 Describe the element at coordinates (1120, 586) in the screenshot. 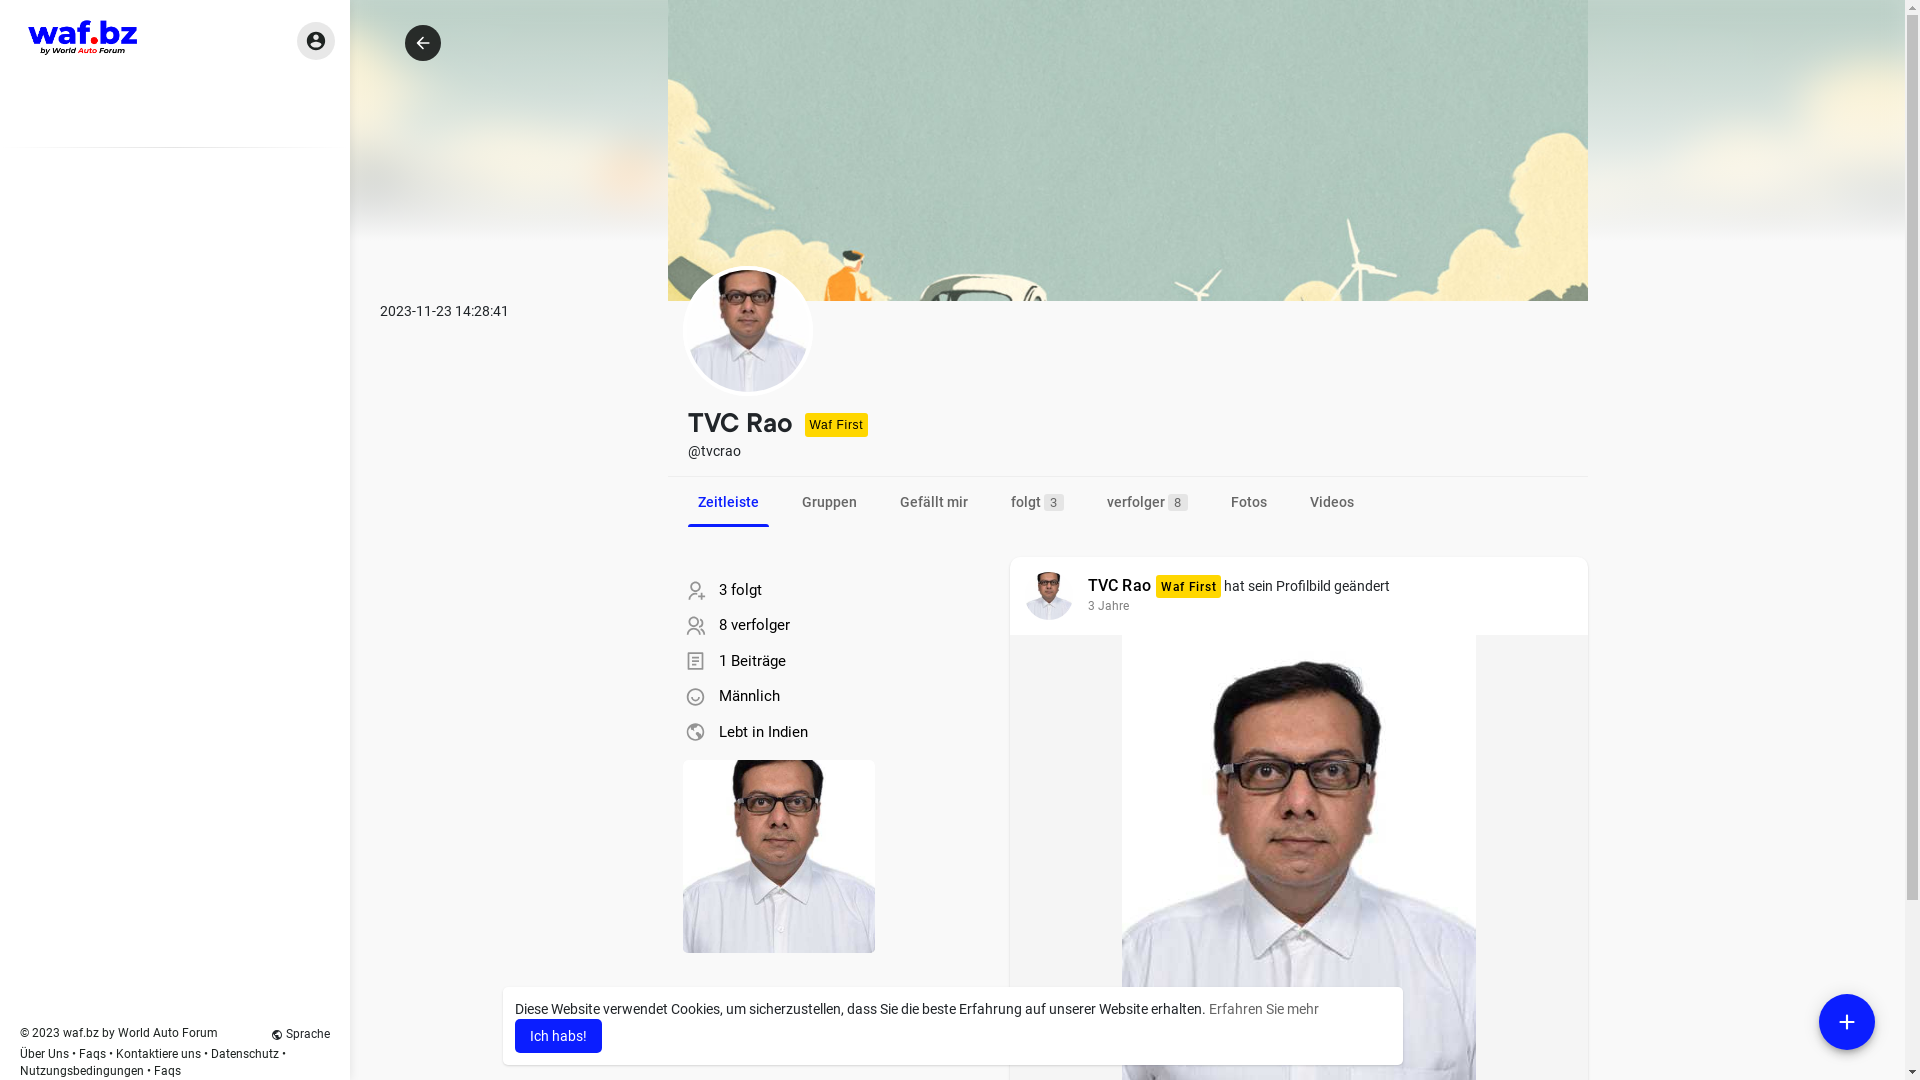

I see `TVC Rao` at that location.